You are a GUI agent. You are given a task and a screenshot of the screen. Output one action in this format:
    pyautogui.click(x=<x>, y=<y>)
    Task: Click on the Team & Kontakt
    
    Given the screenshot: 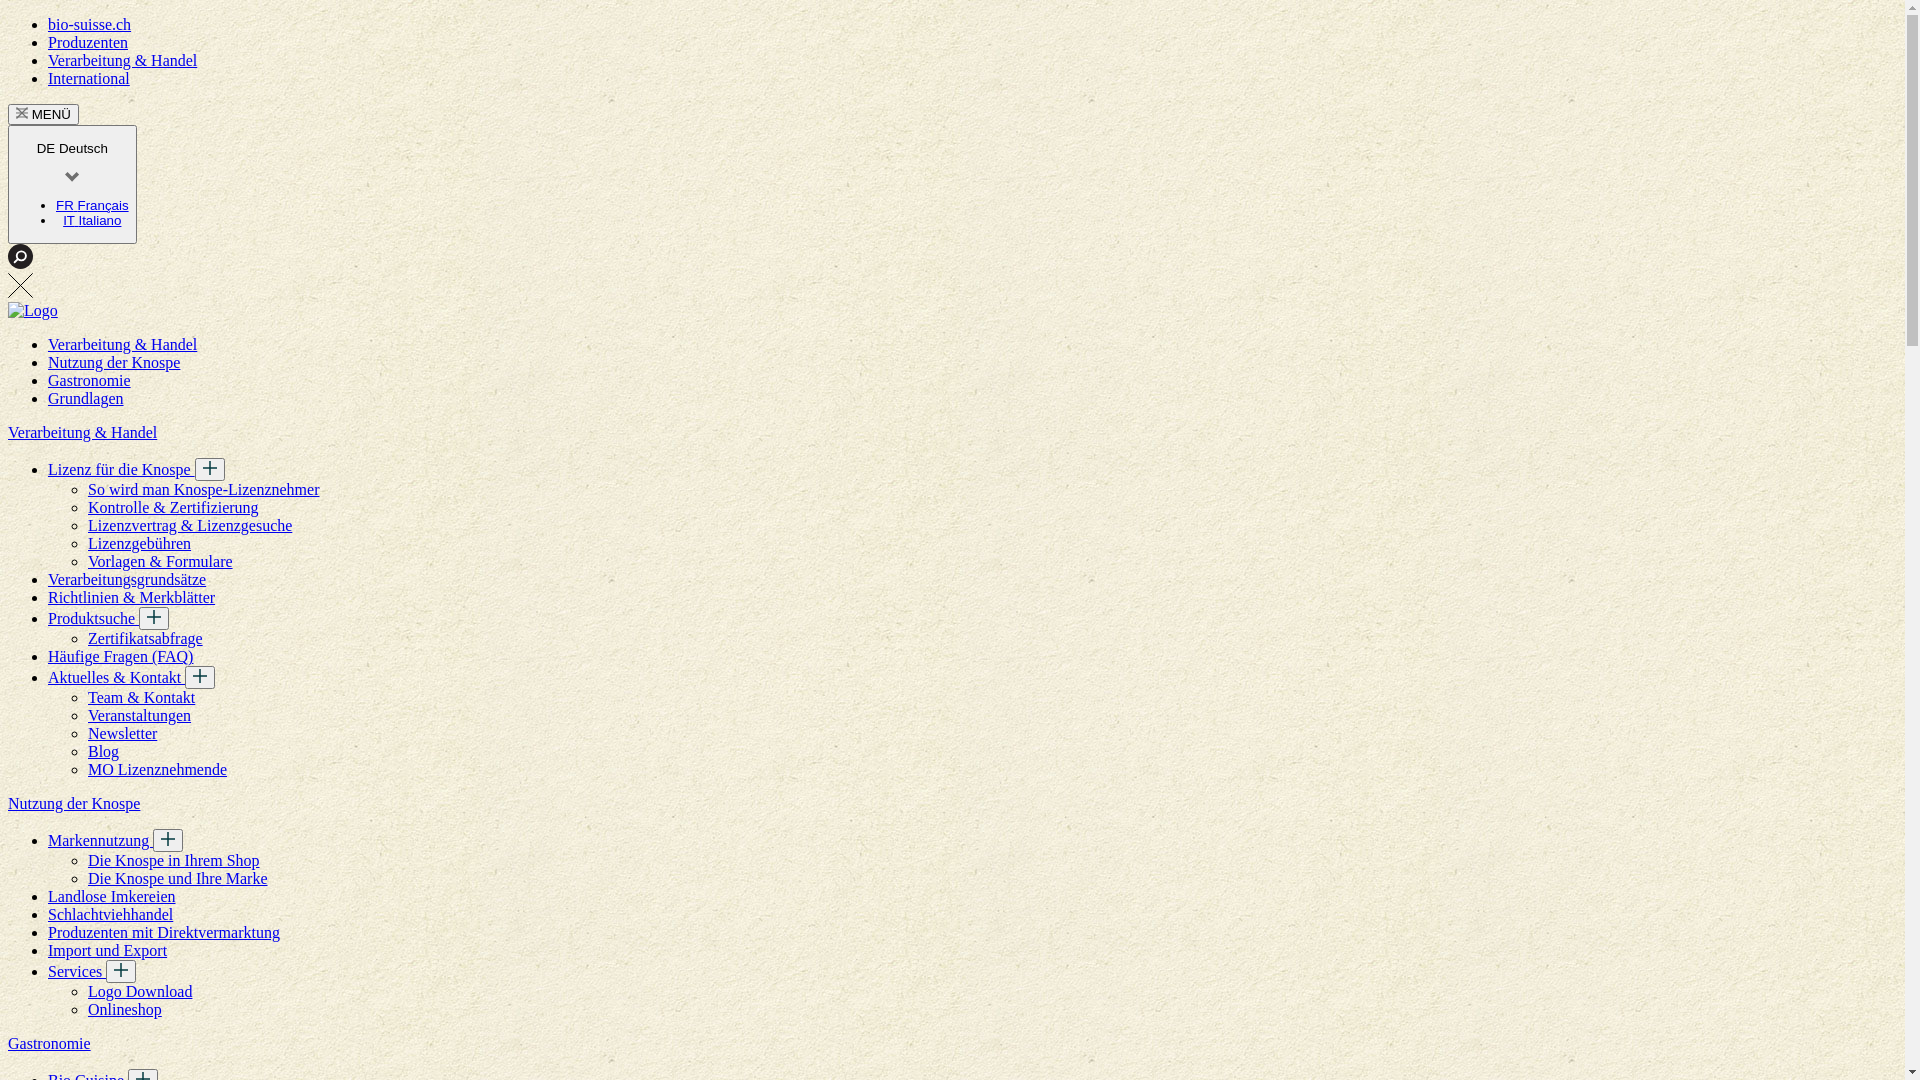 What is the action you would take?
    pyautogui.click(x=142, y=698)
    